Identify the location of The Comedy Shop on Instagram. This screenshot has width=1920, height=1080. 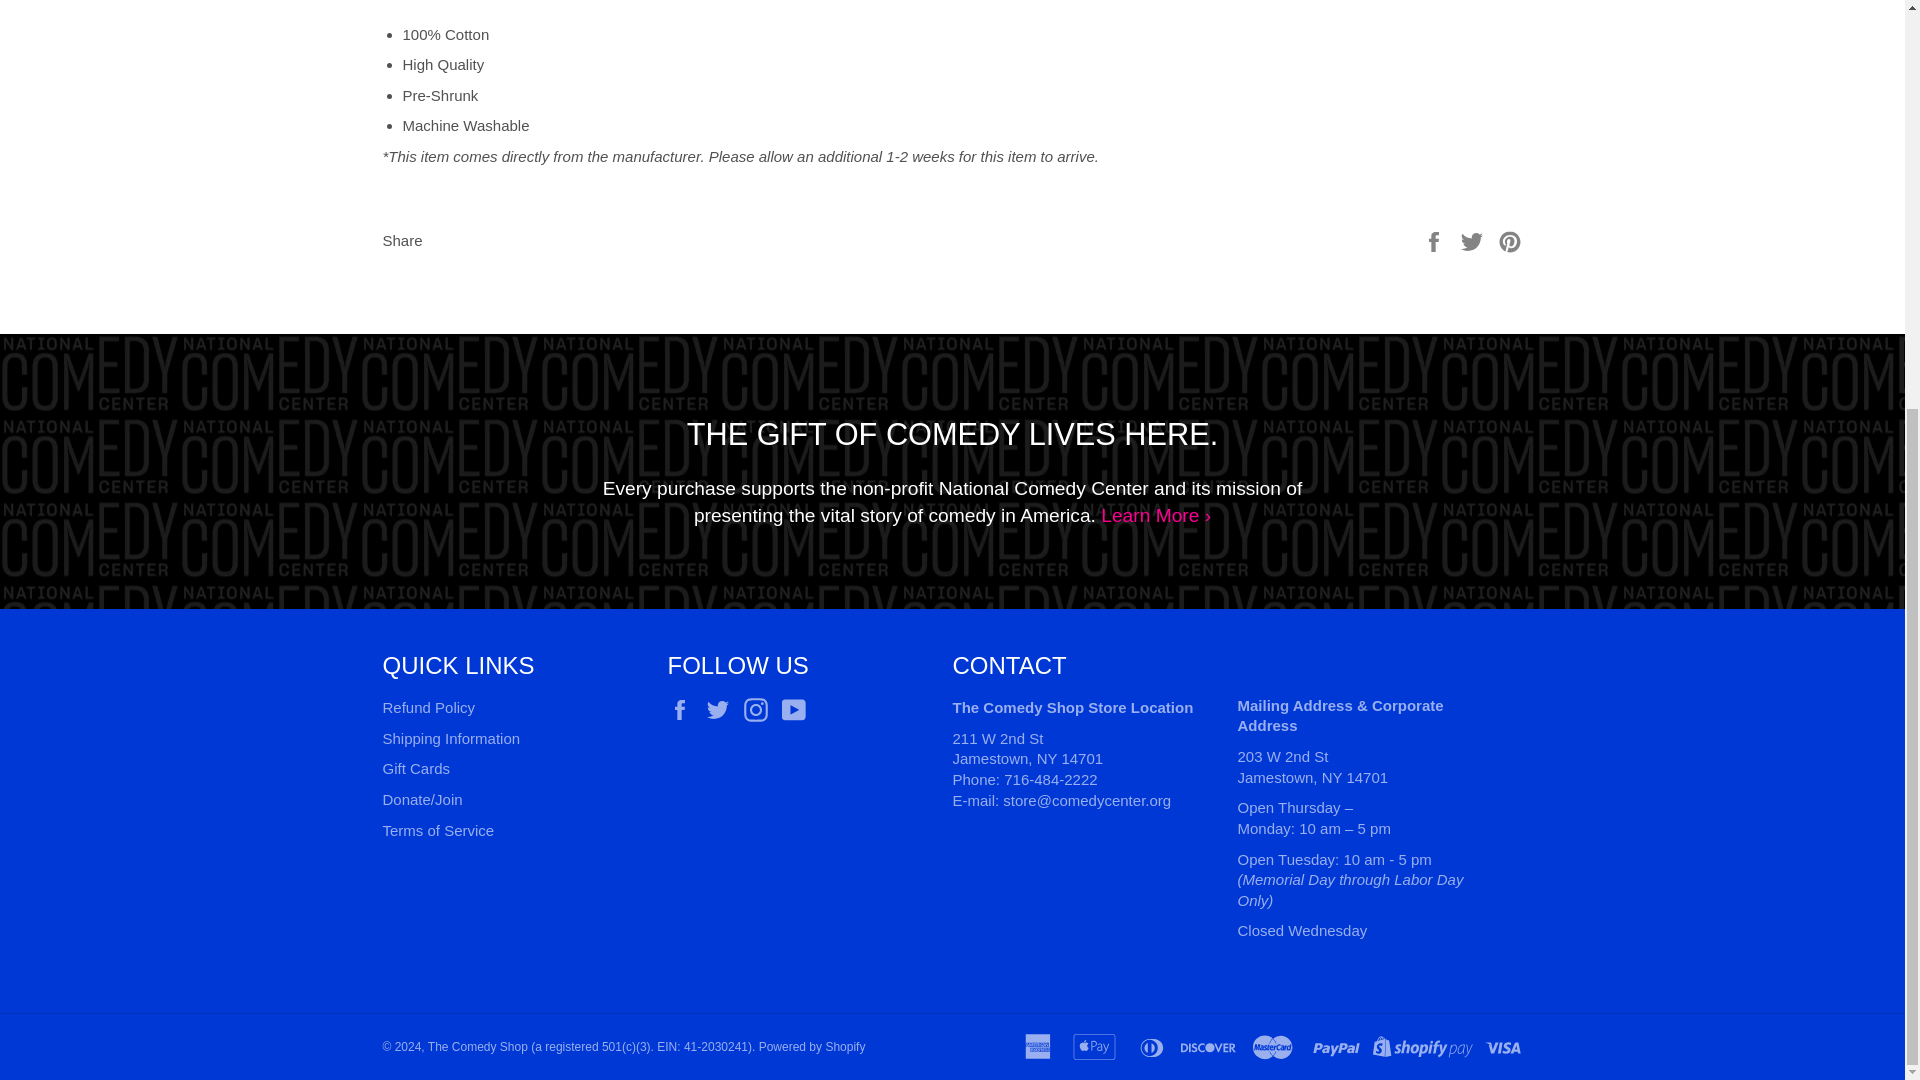
(760, 710).